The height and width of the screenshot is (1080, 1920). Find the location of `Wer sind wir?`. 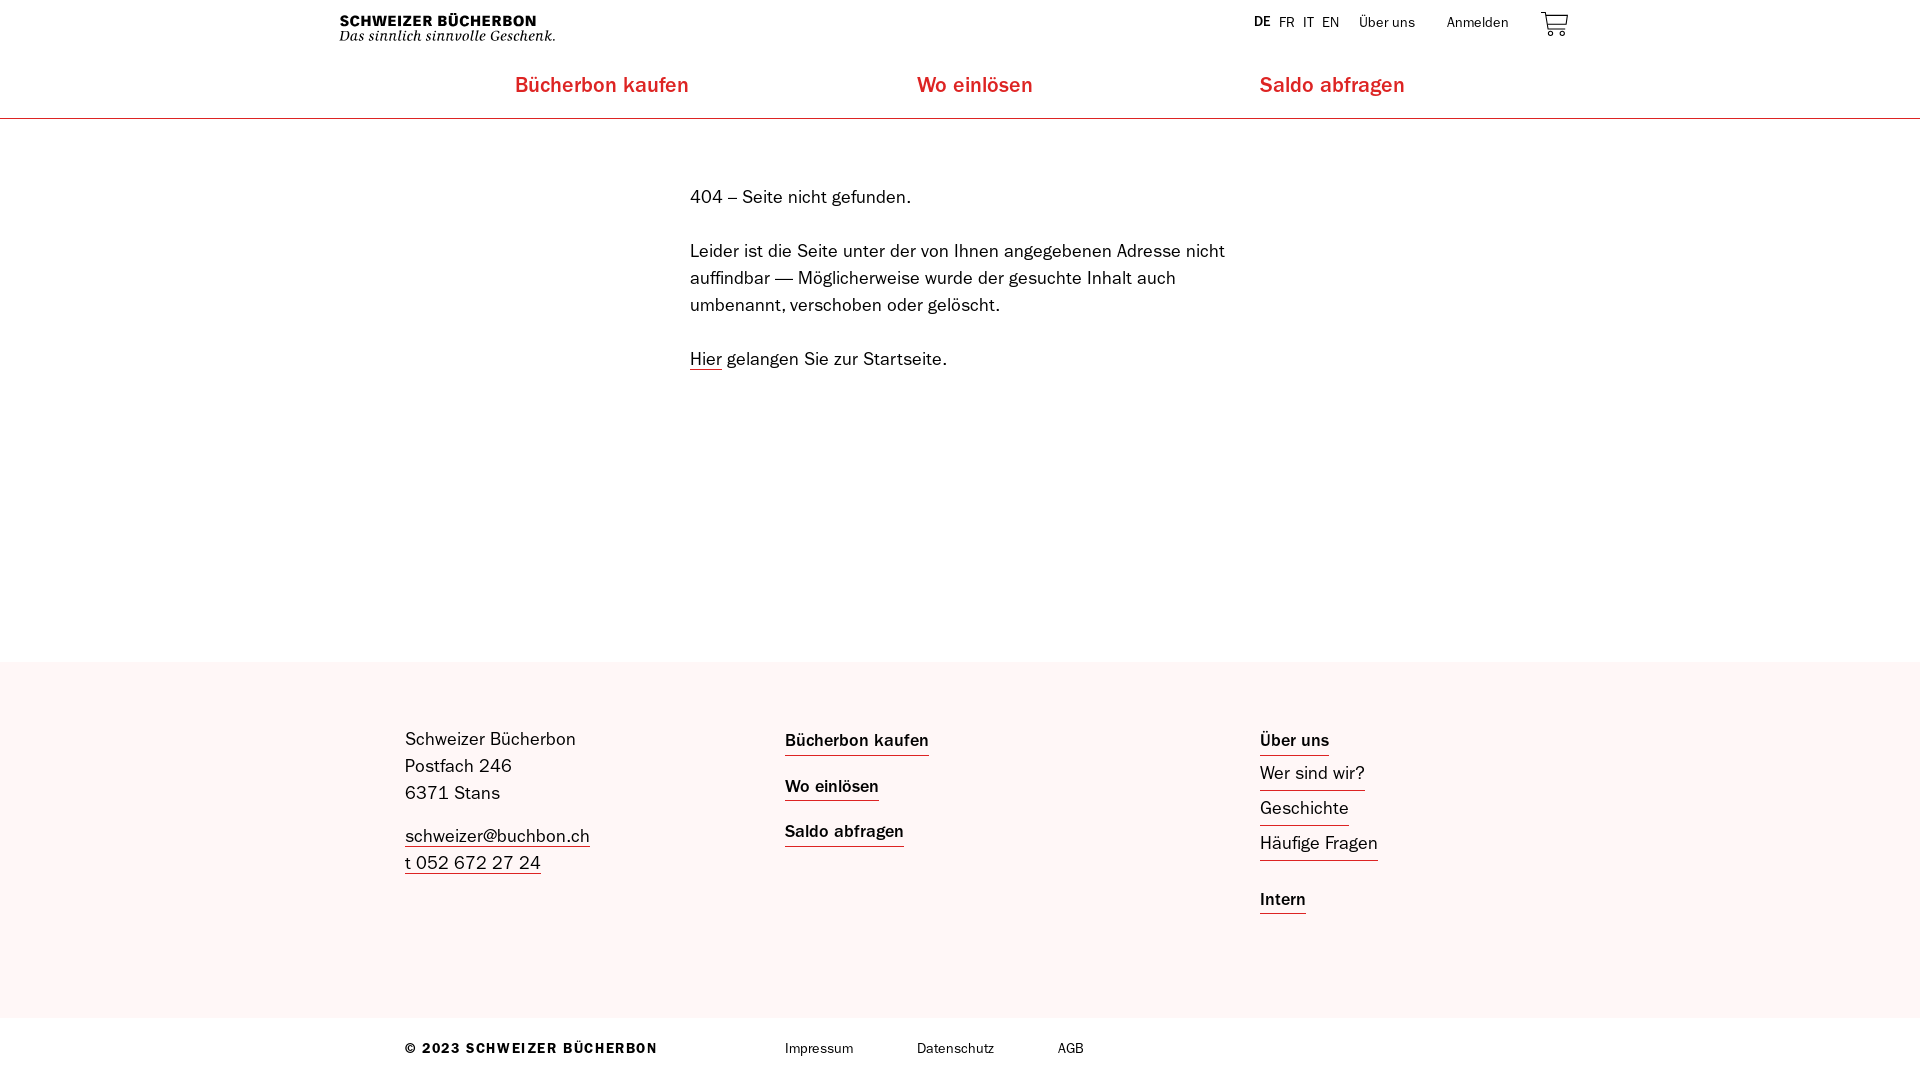

Wer sind wir? is located at coordinates (1312, 774).